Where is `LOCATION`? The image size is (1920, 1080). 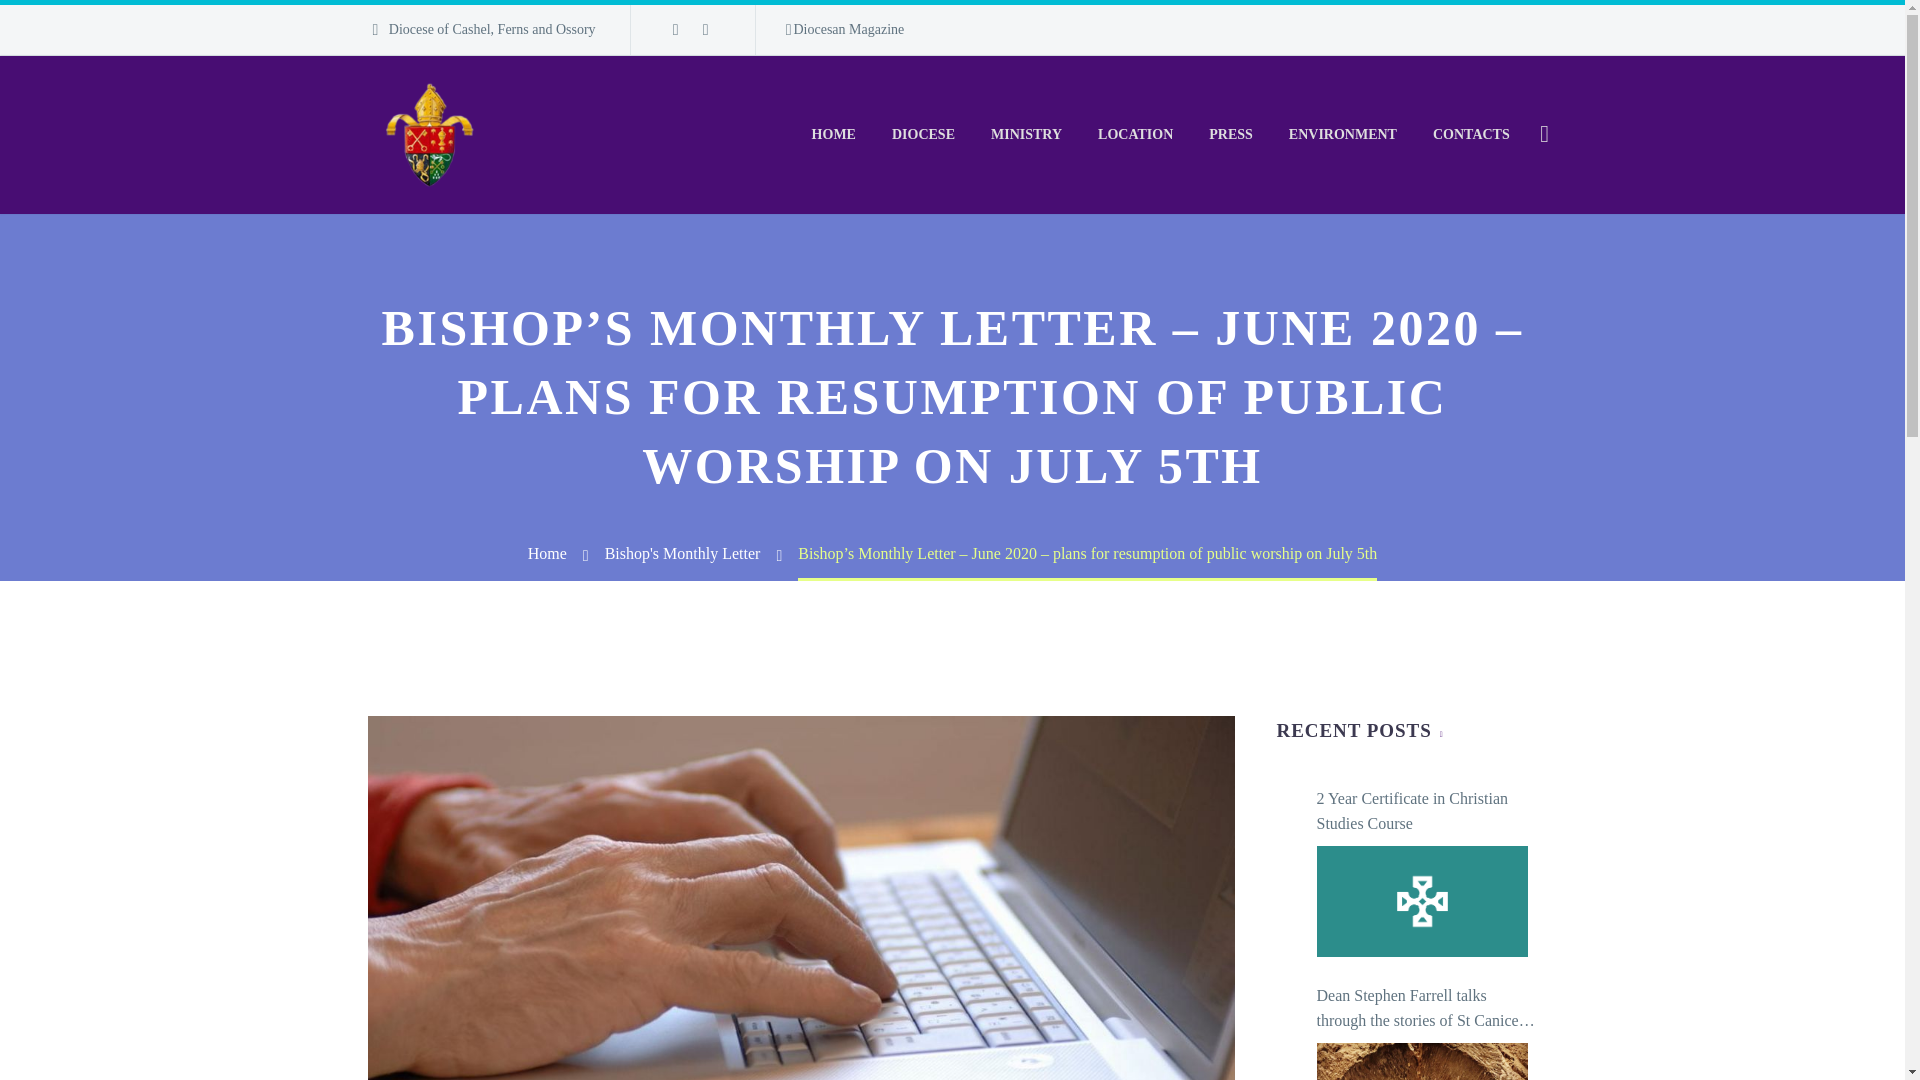 LOCATION is located at coordinates (1135, 134).